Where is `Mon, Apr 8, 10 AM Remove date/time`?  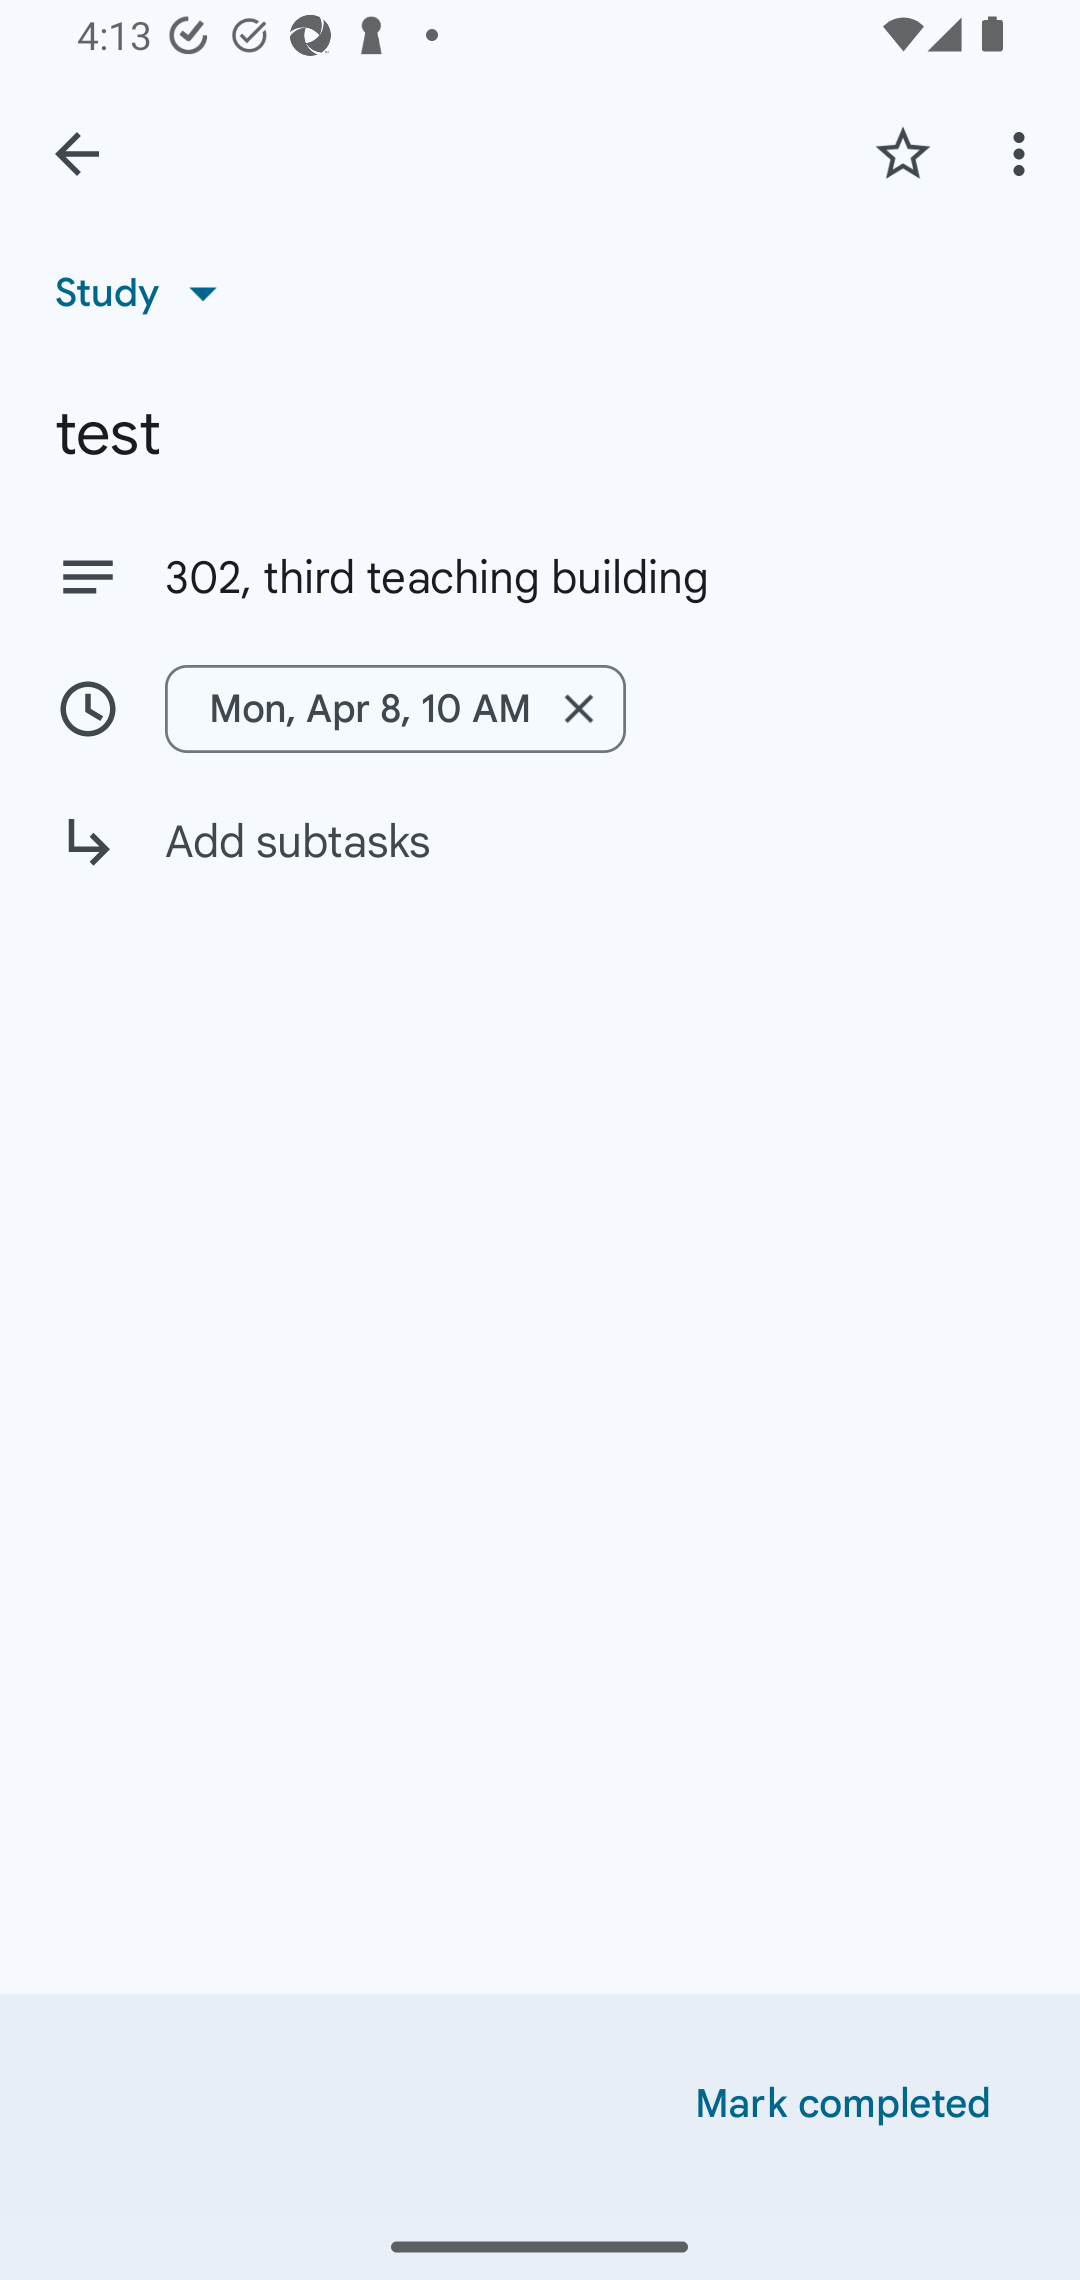
Mon, Apr 8, 10 AM Remove date/time is located at coordinates (540, 708).